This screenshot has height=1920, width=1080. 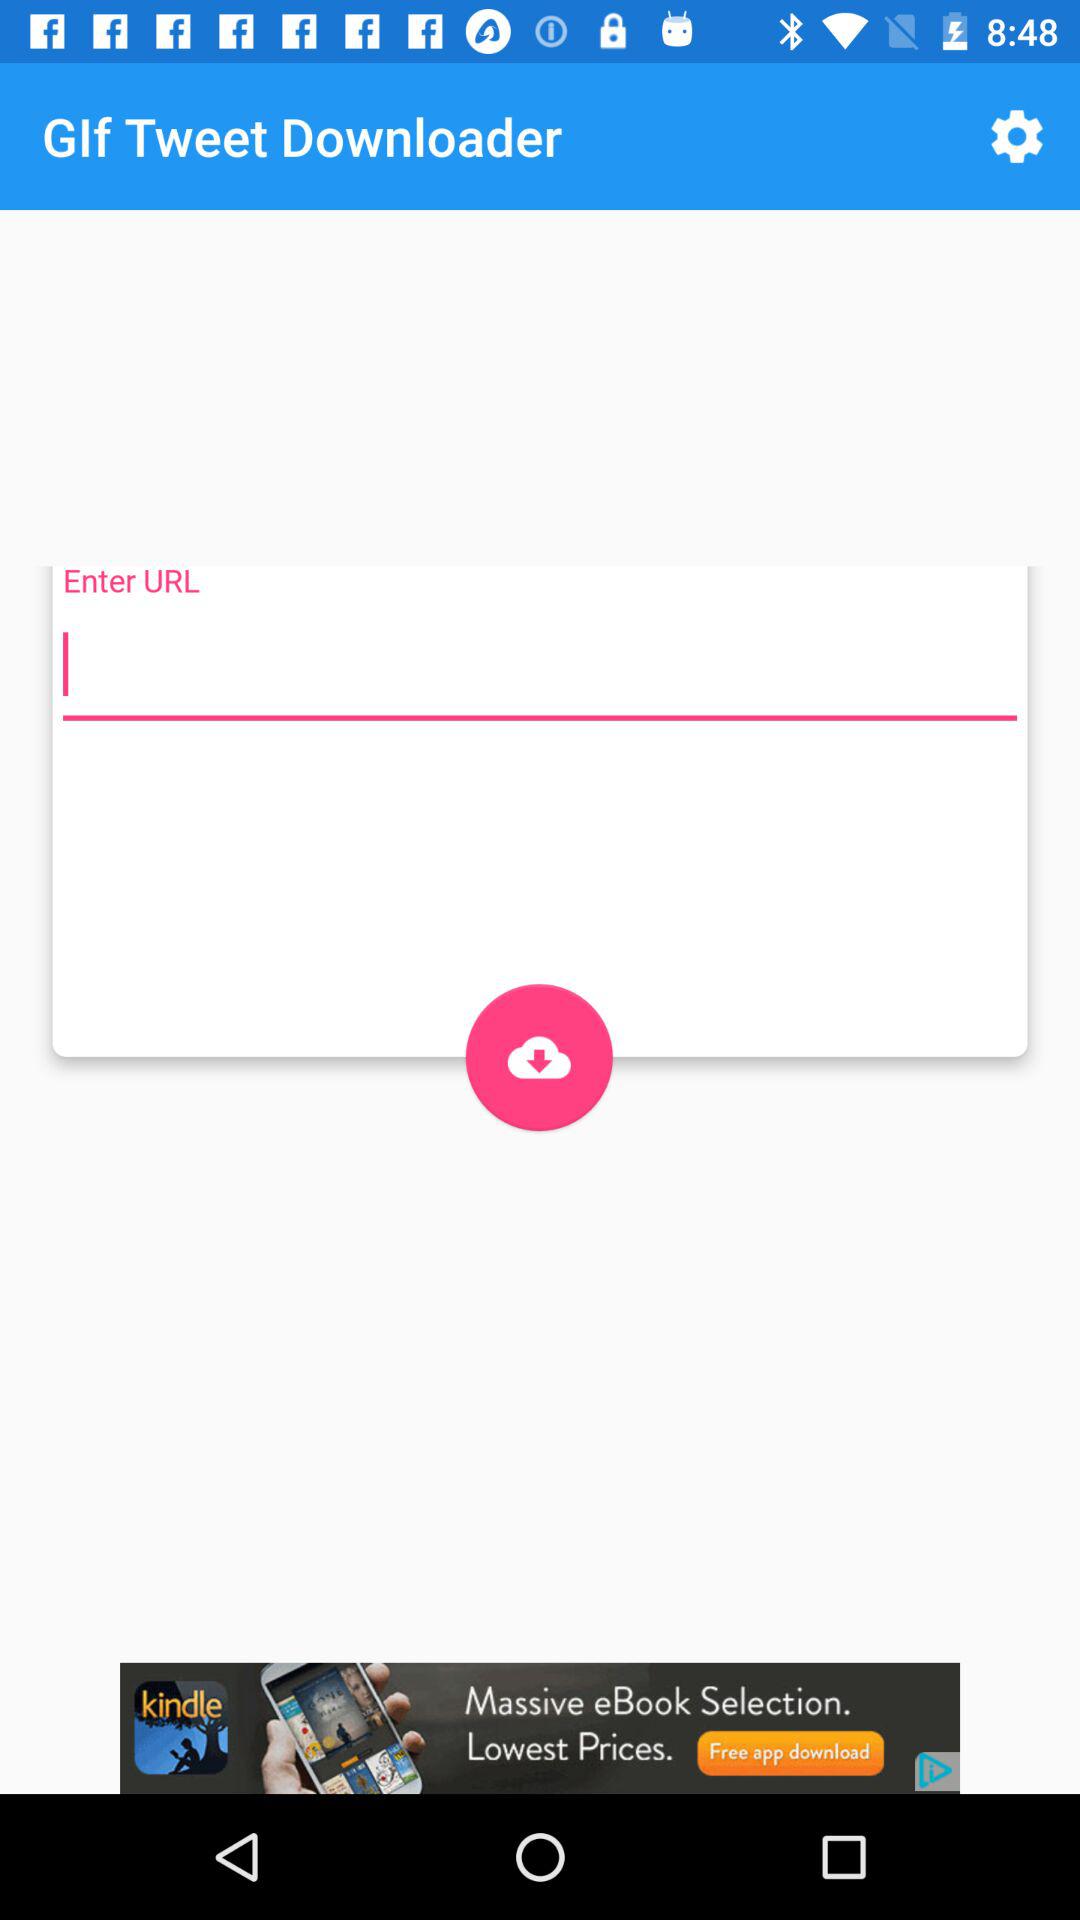 I want to click on opens an advertisement, so click(x=540, y=1728).